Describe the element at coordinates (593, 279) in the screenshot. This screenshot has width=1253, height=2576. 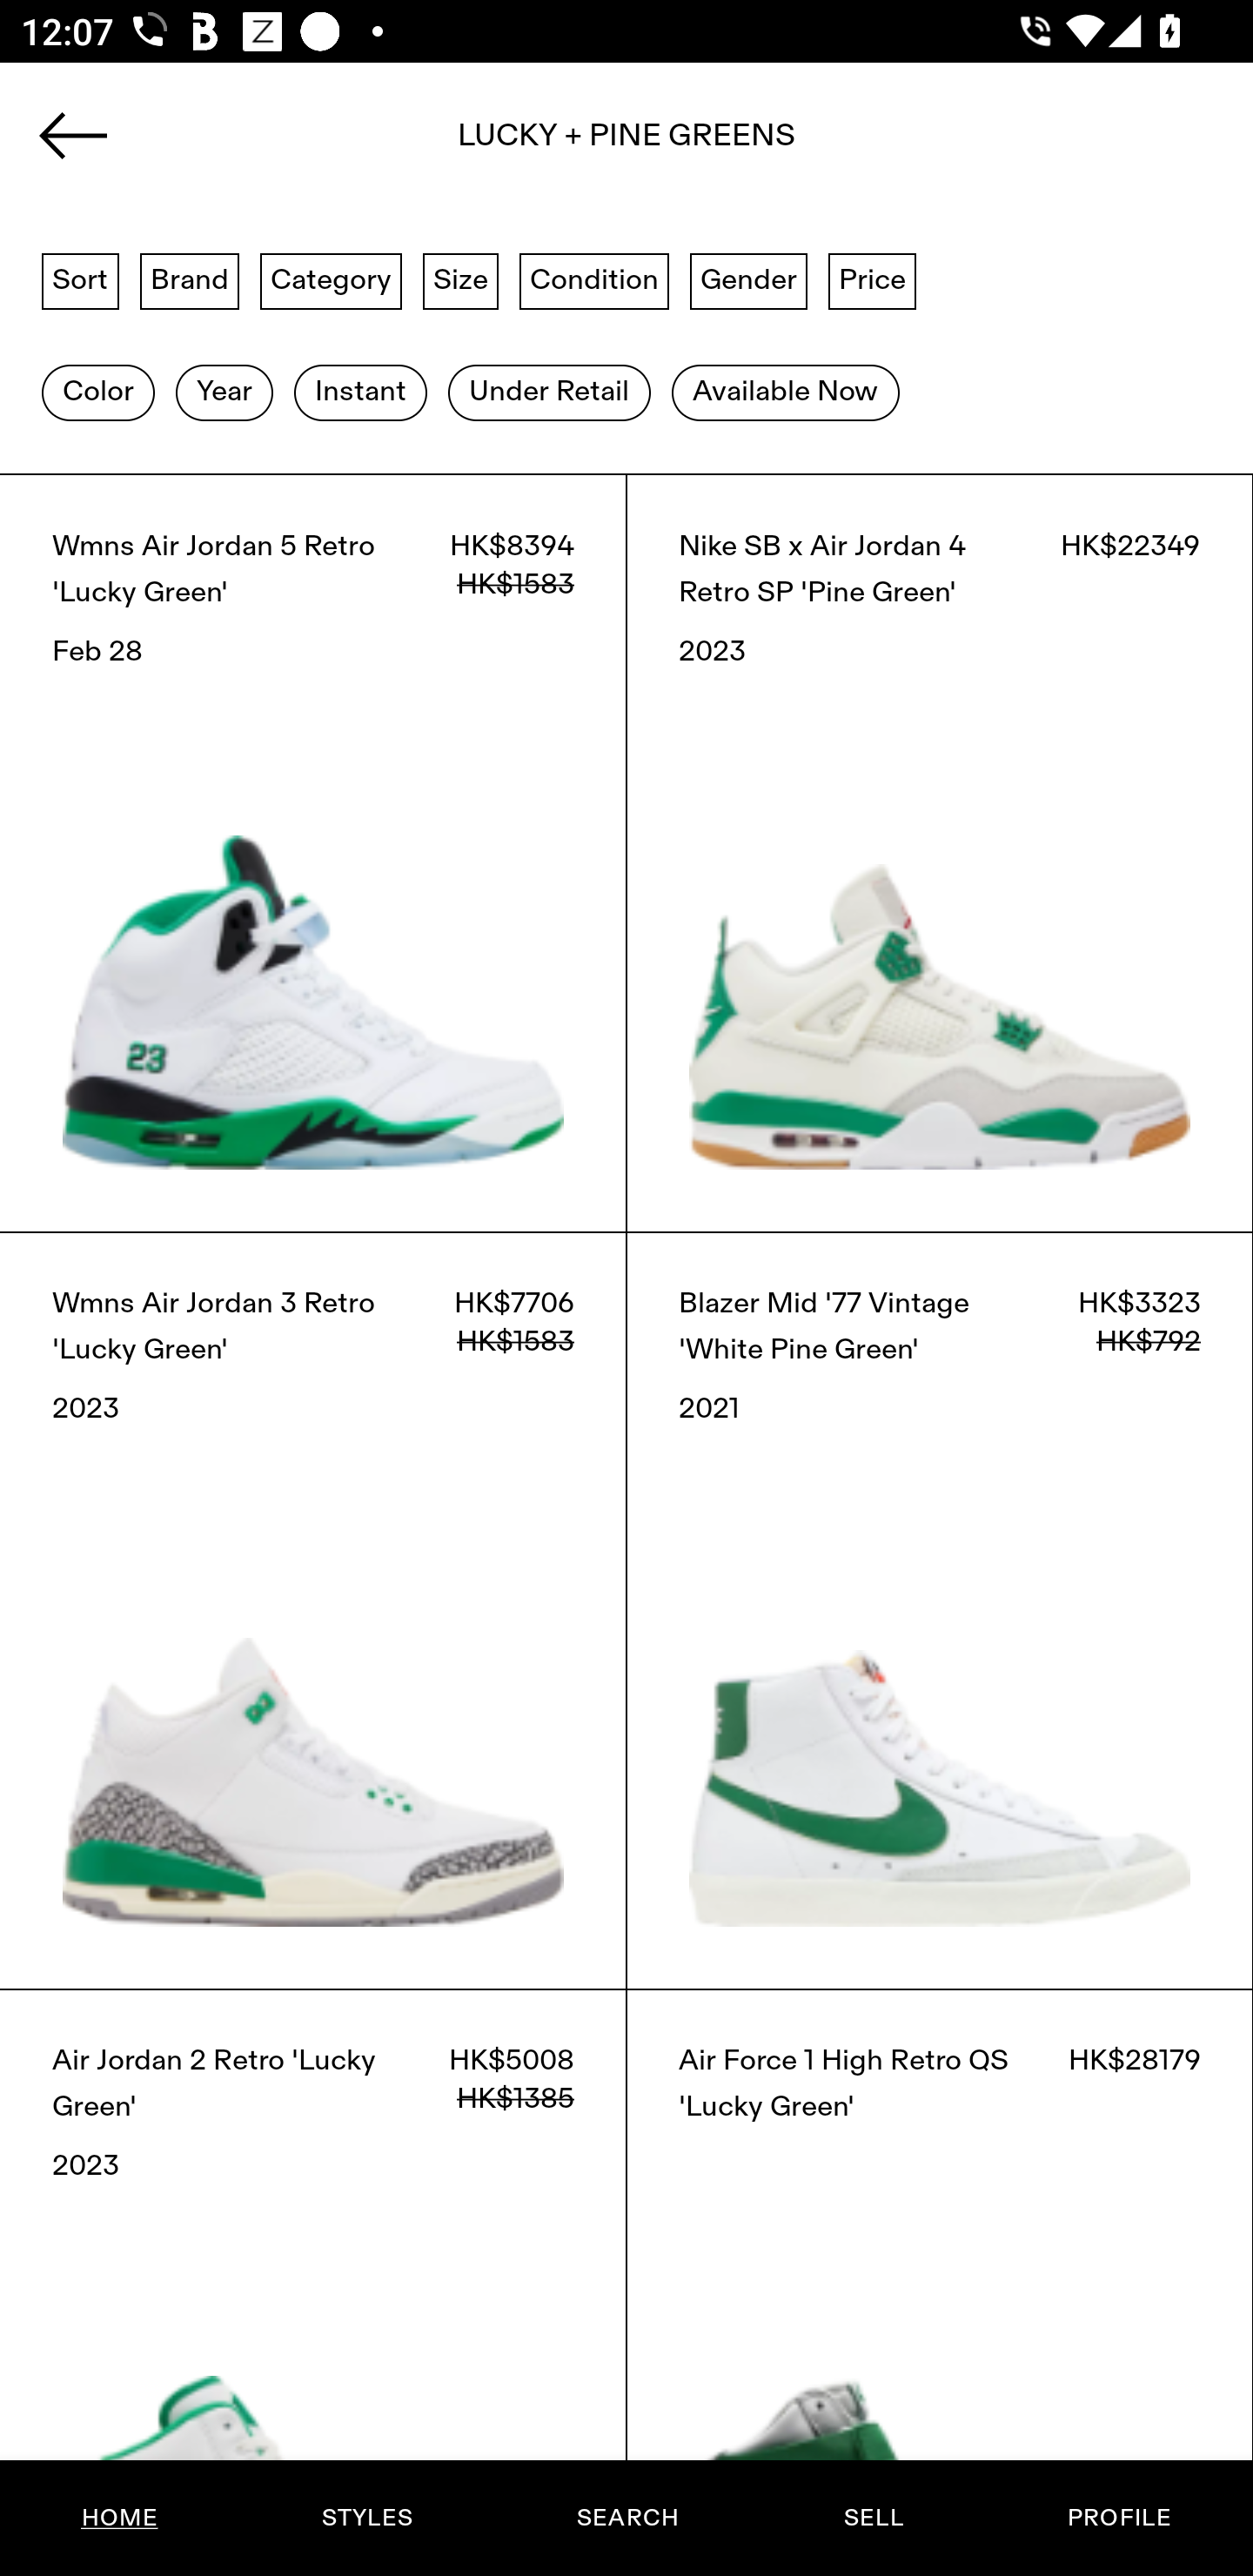
I see `Condition` at that location.